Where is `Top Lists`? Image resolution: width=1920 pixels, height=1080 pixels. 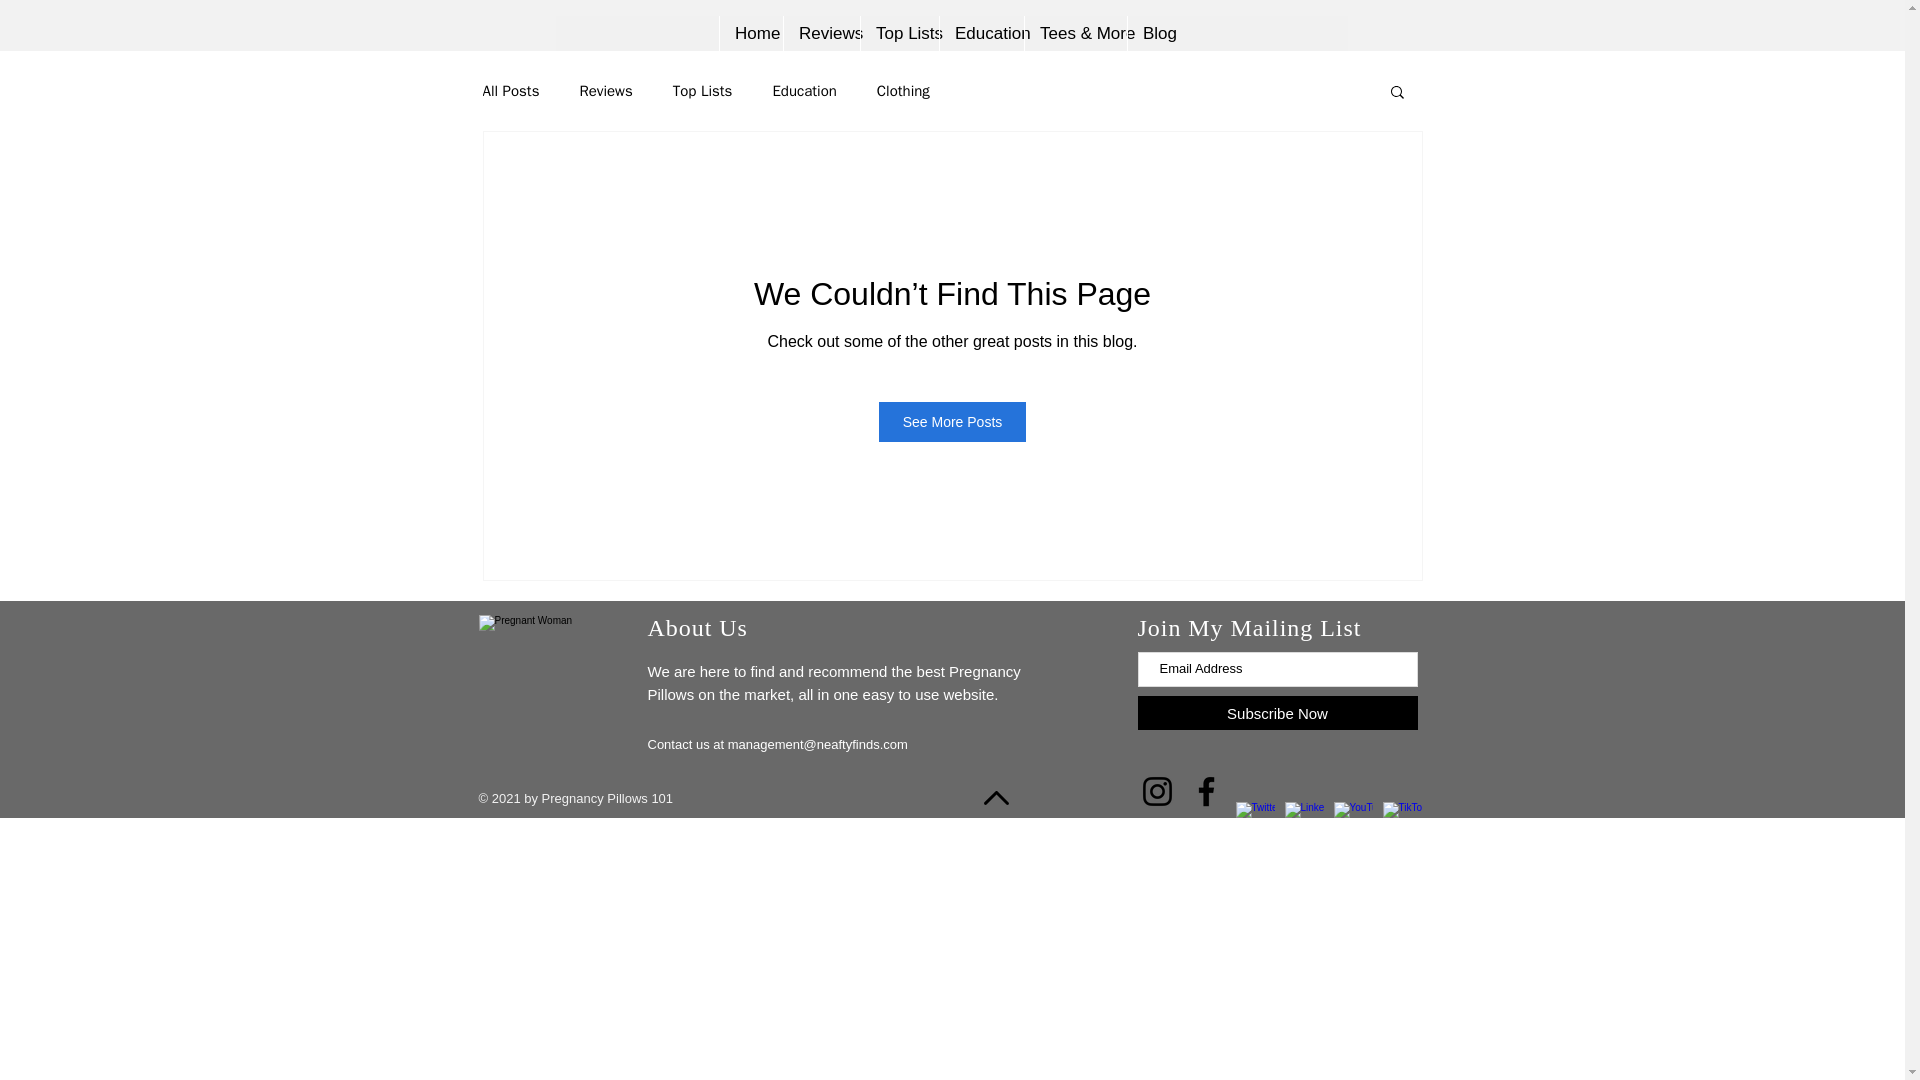
Top Lists is located at coordinates (703, 92).